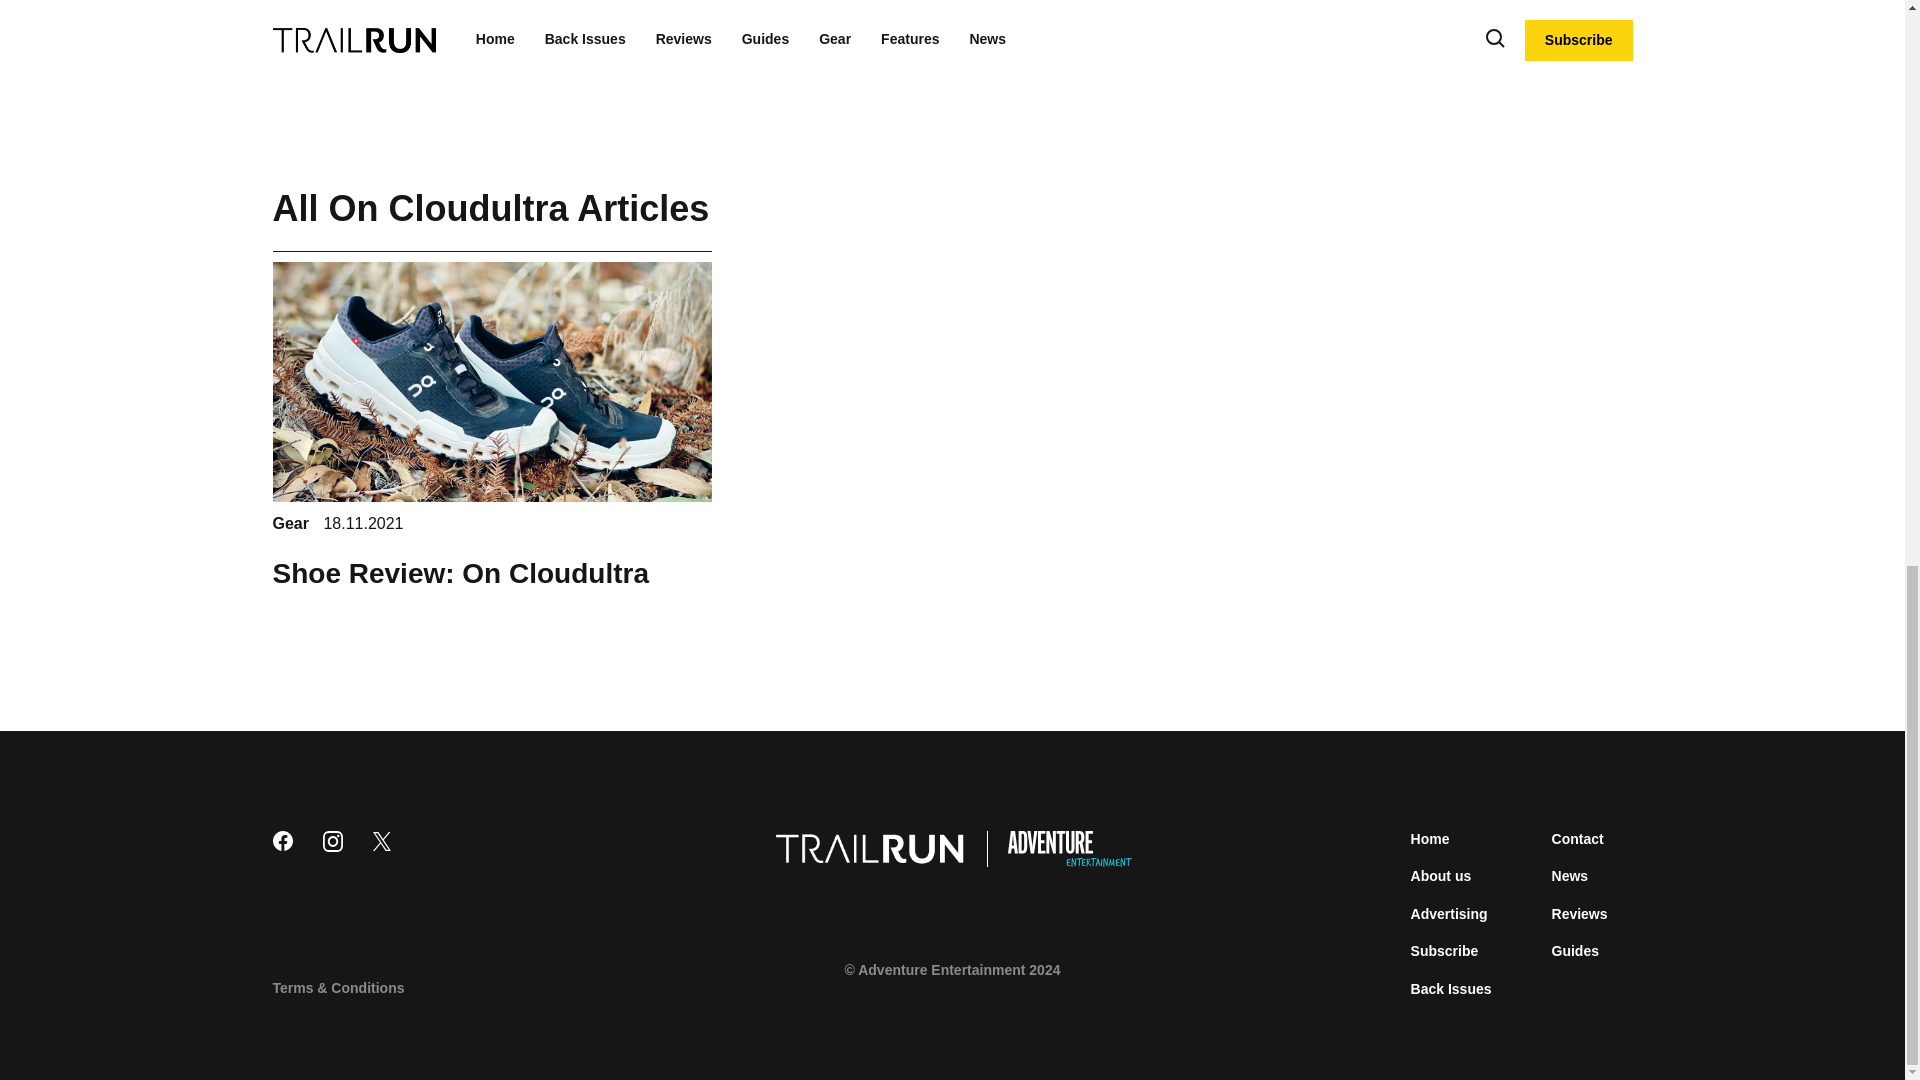 This screenshot has width=1920, height=1080. I want to click on Advertising, so click(1450, 914).